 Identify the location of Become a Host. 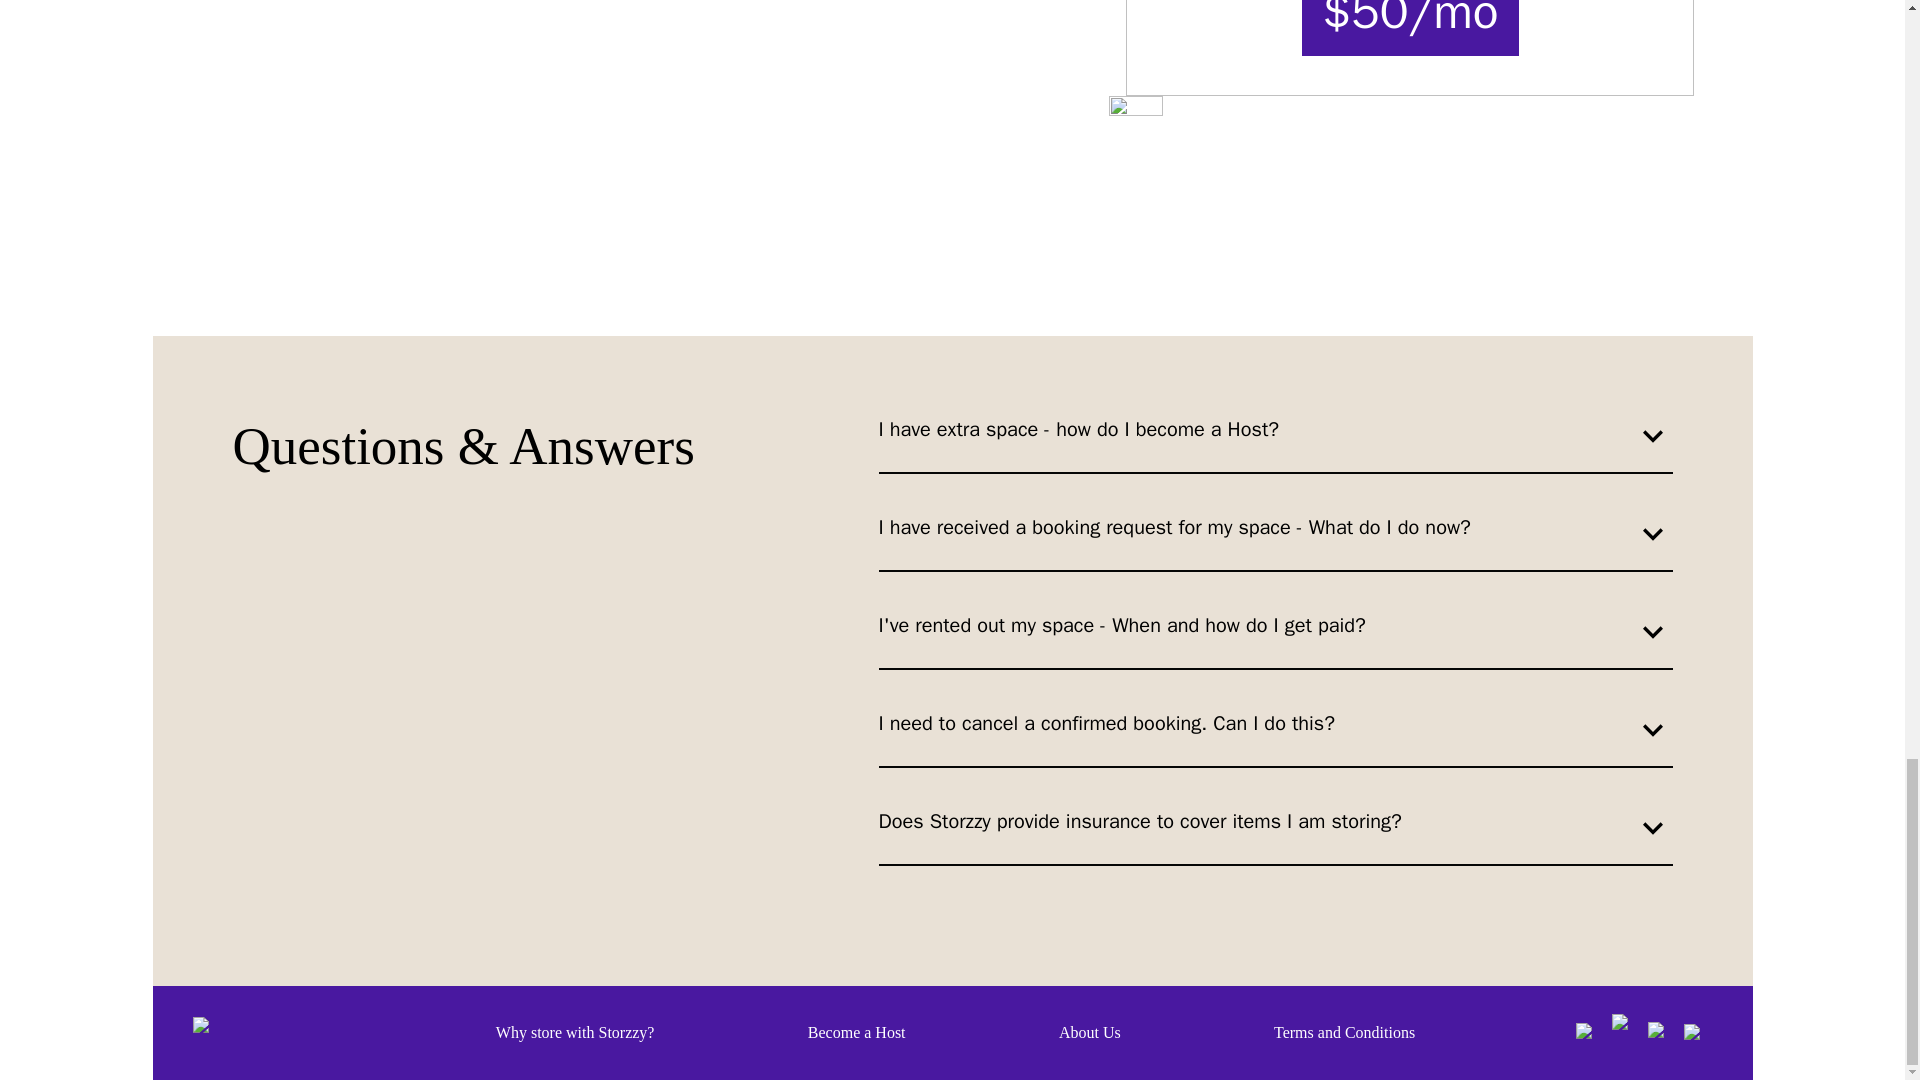
(857, 1032).